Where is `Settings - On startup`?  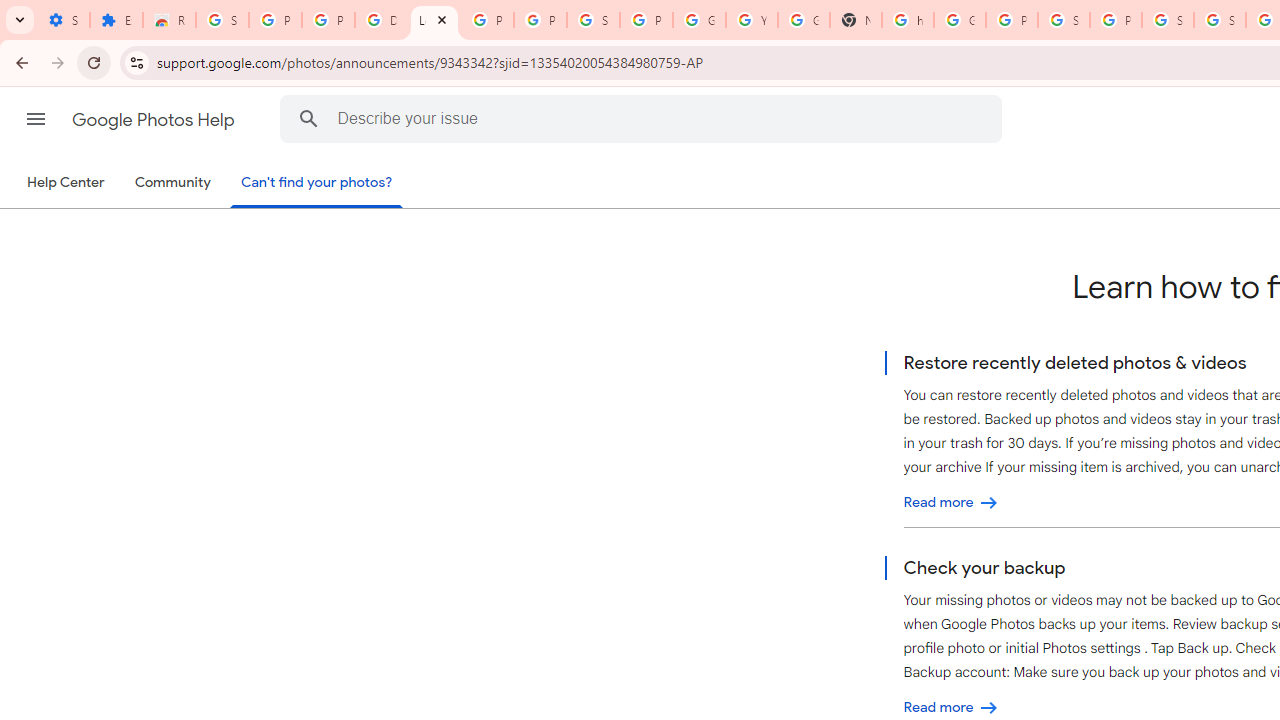
Settings - On startup is located at coordinates (63, 20).